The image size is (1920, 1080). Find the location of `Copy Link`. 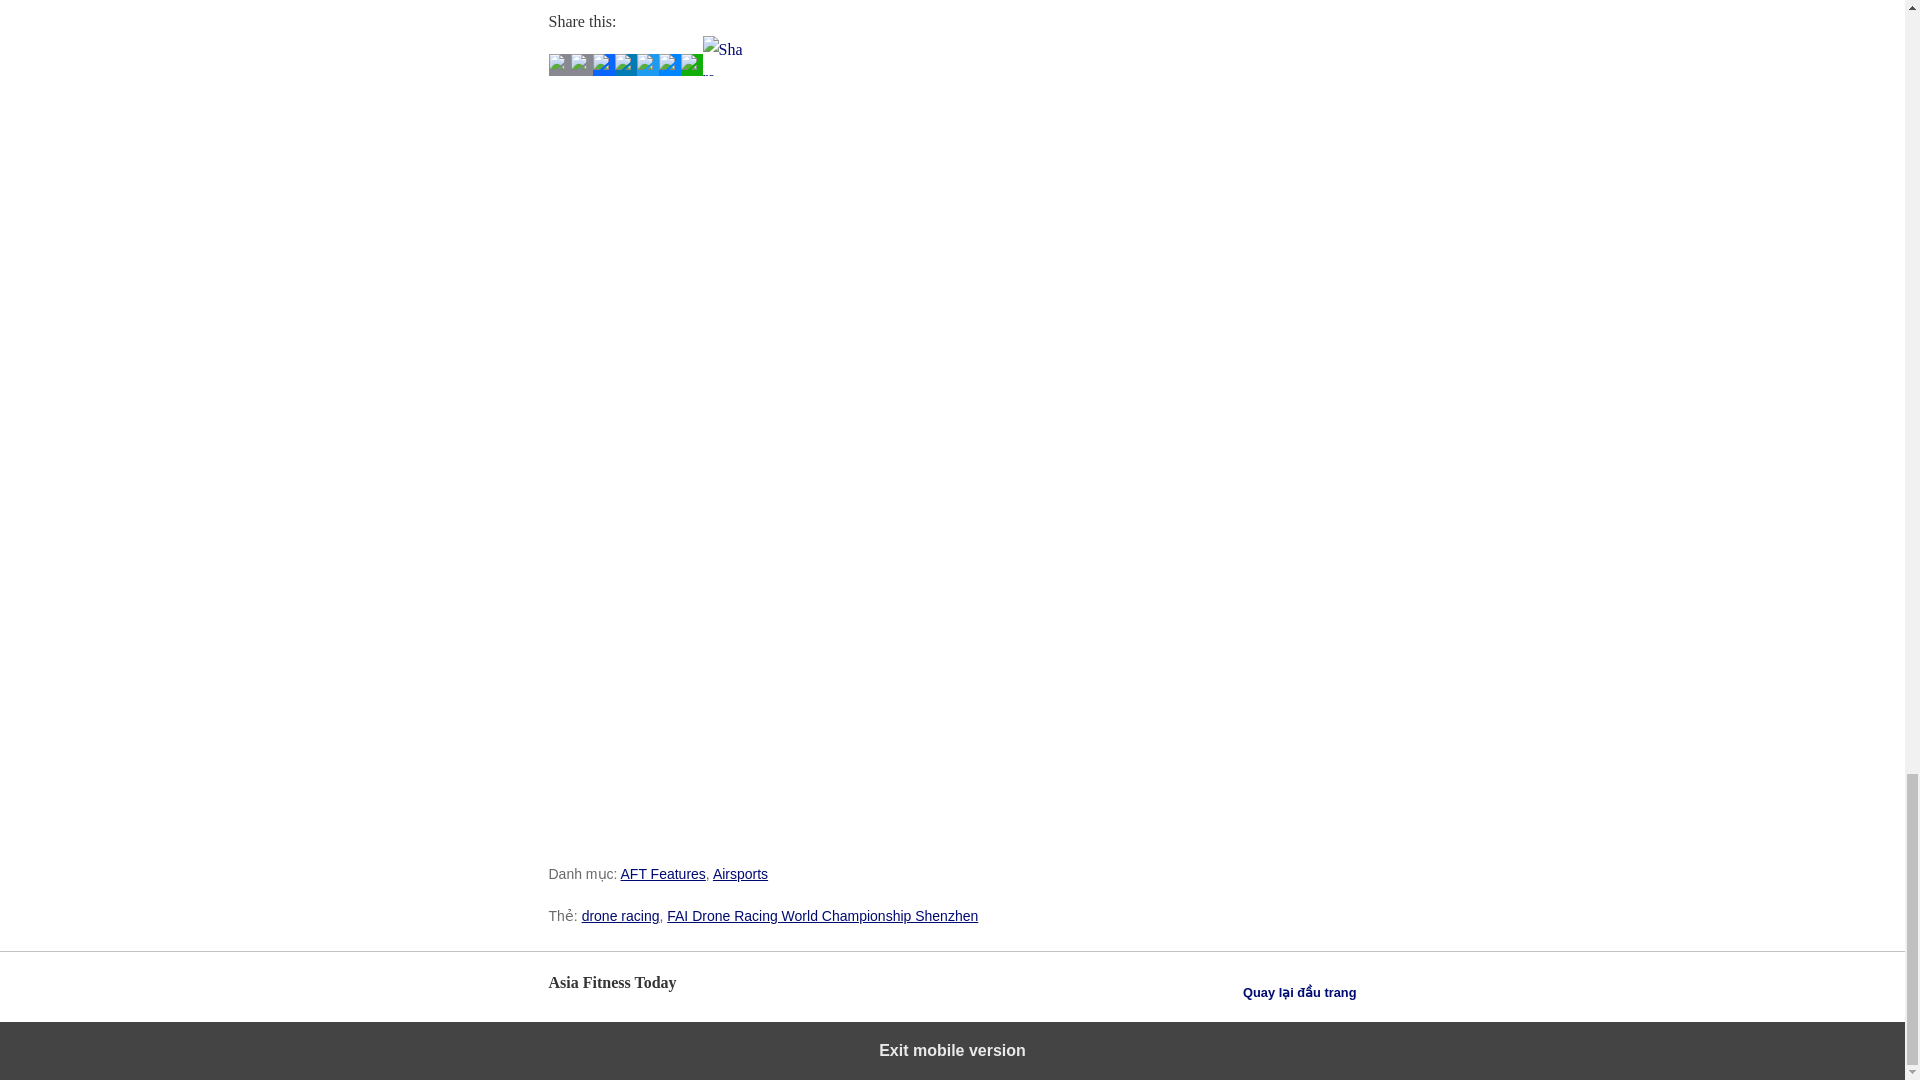

Copy Link is located at coordinates (580, 70).